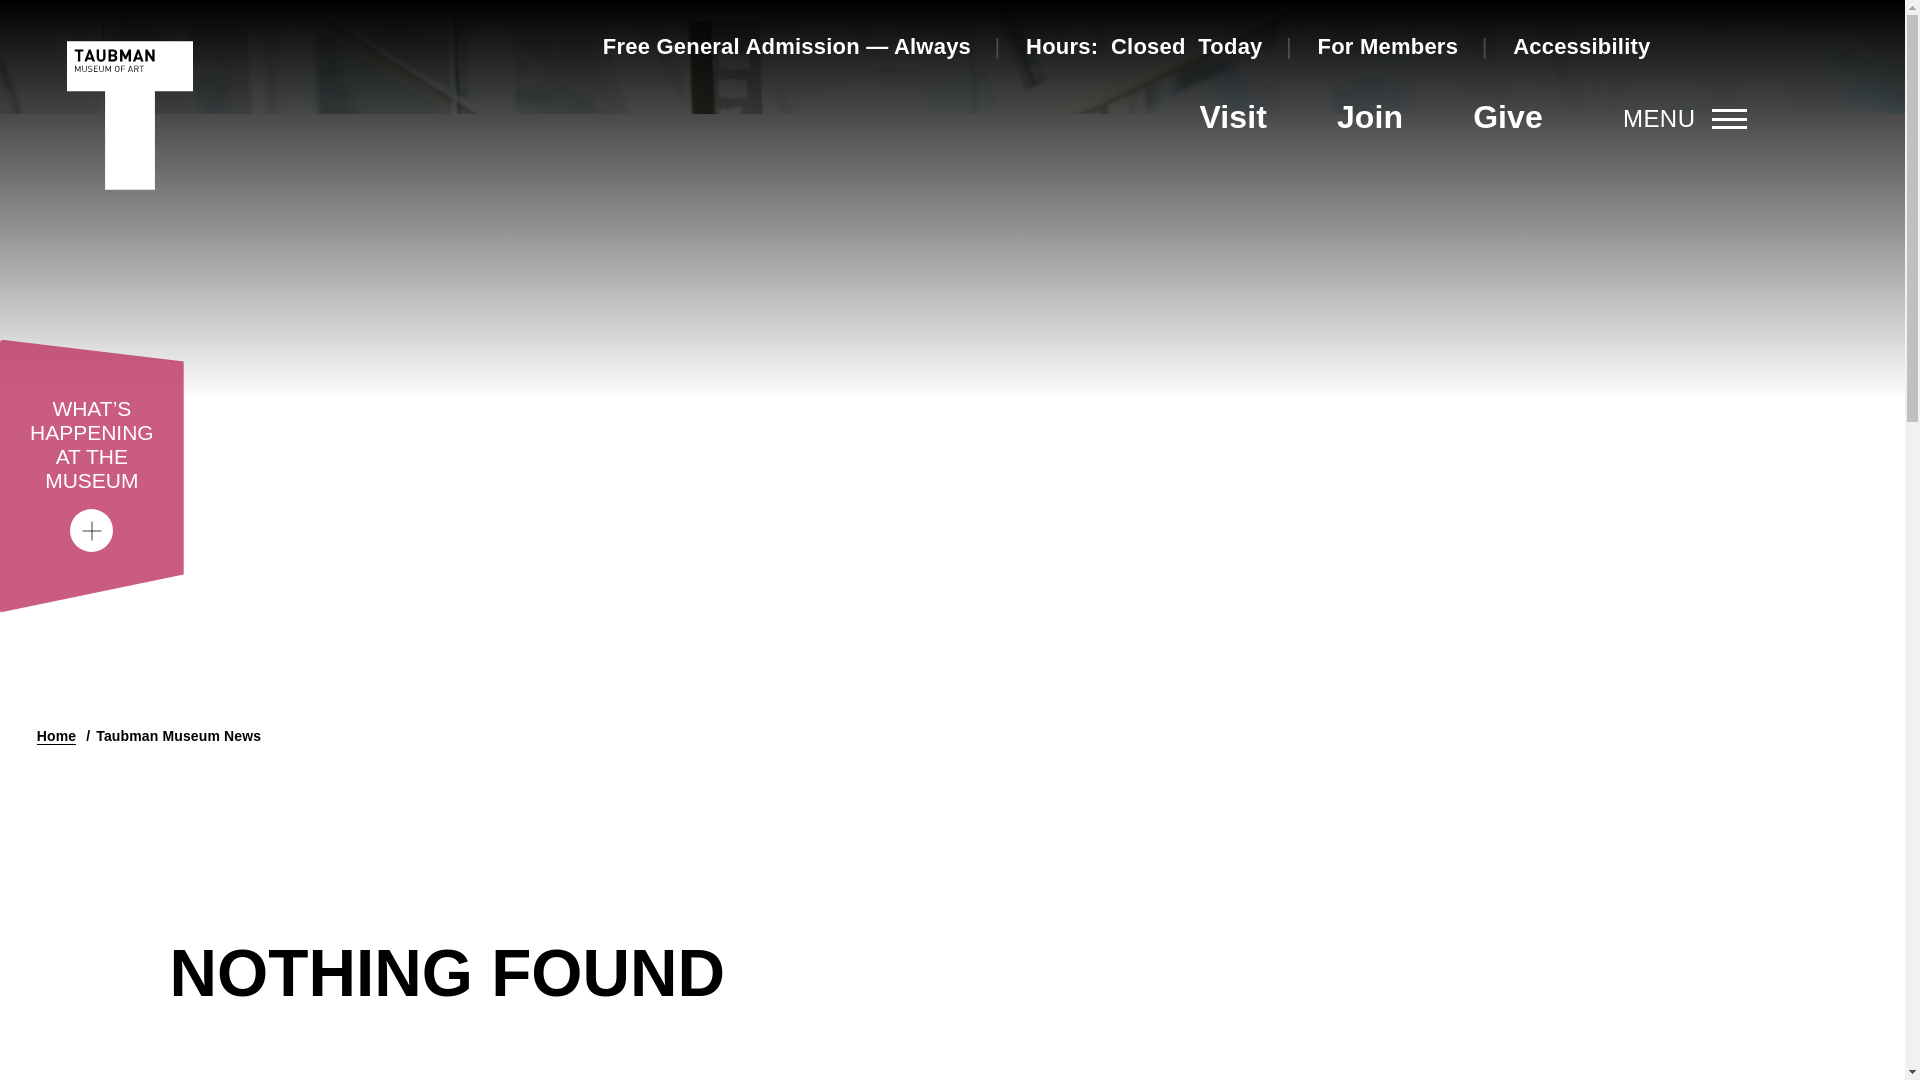 The height and width of the screenshot is (1080, 1920). I want to click on Accessibility, so click(1580, 46).